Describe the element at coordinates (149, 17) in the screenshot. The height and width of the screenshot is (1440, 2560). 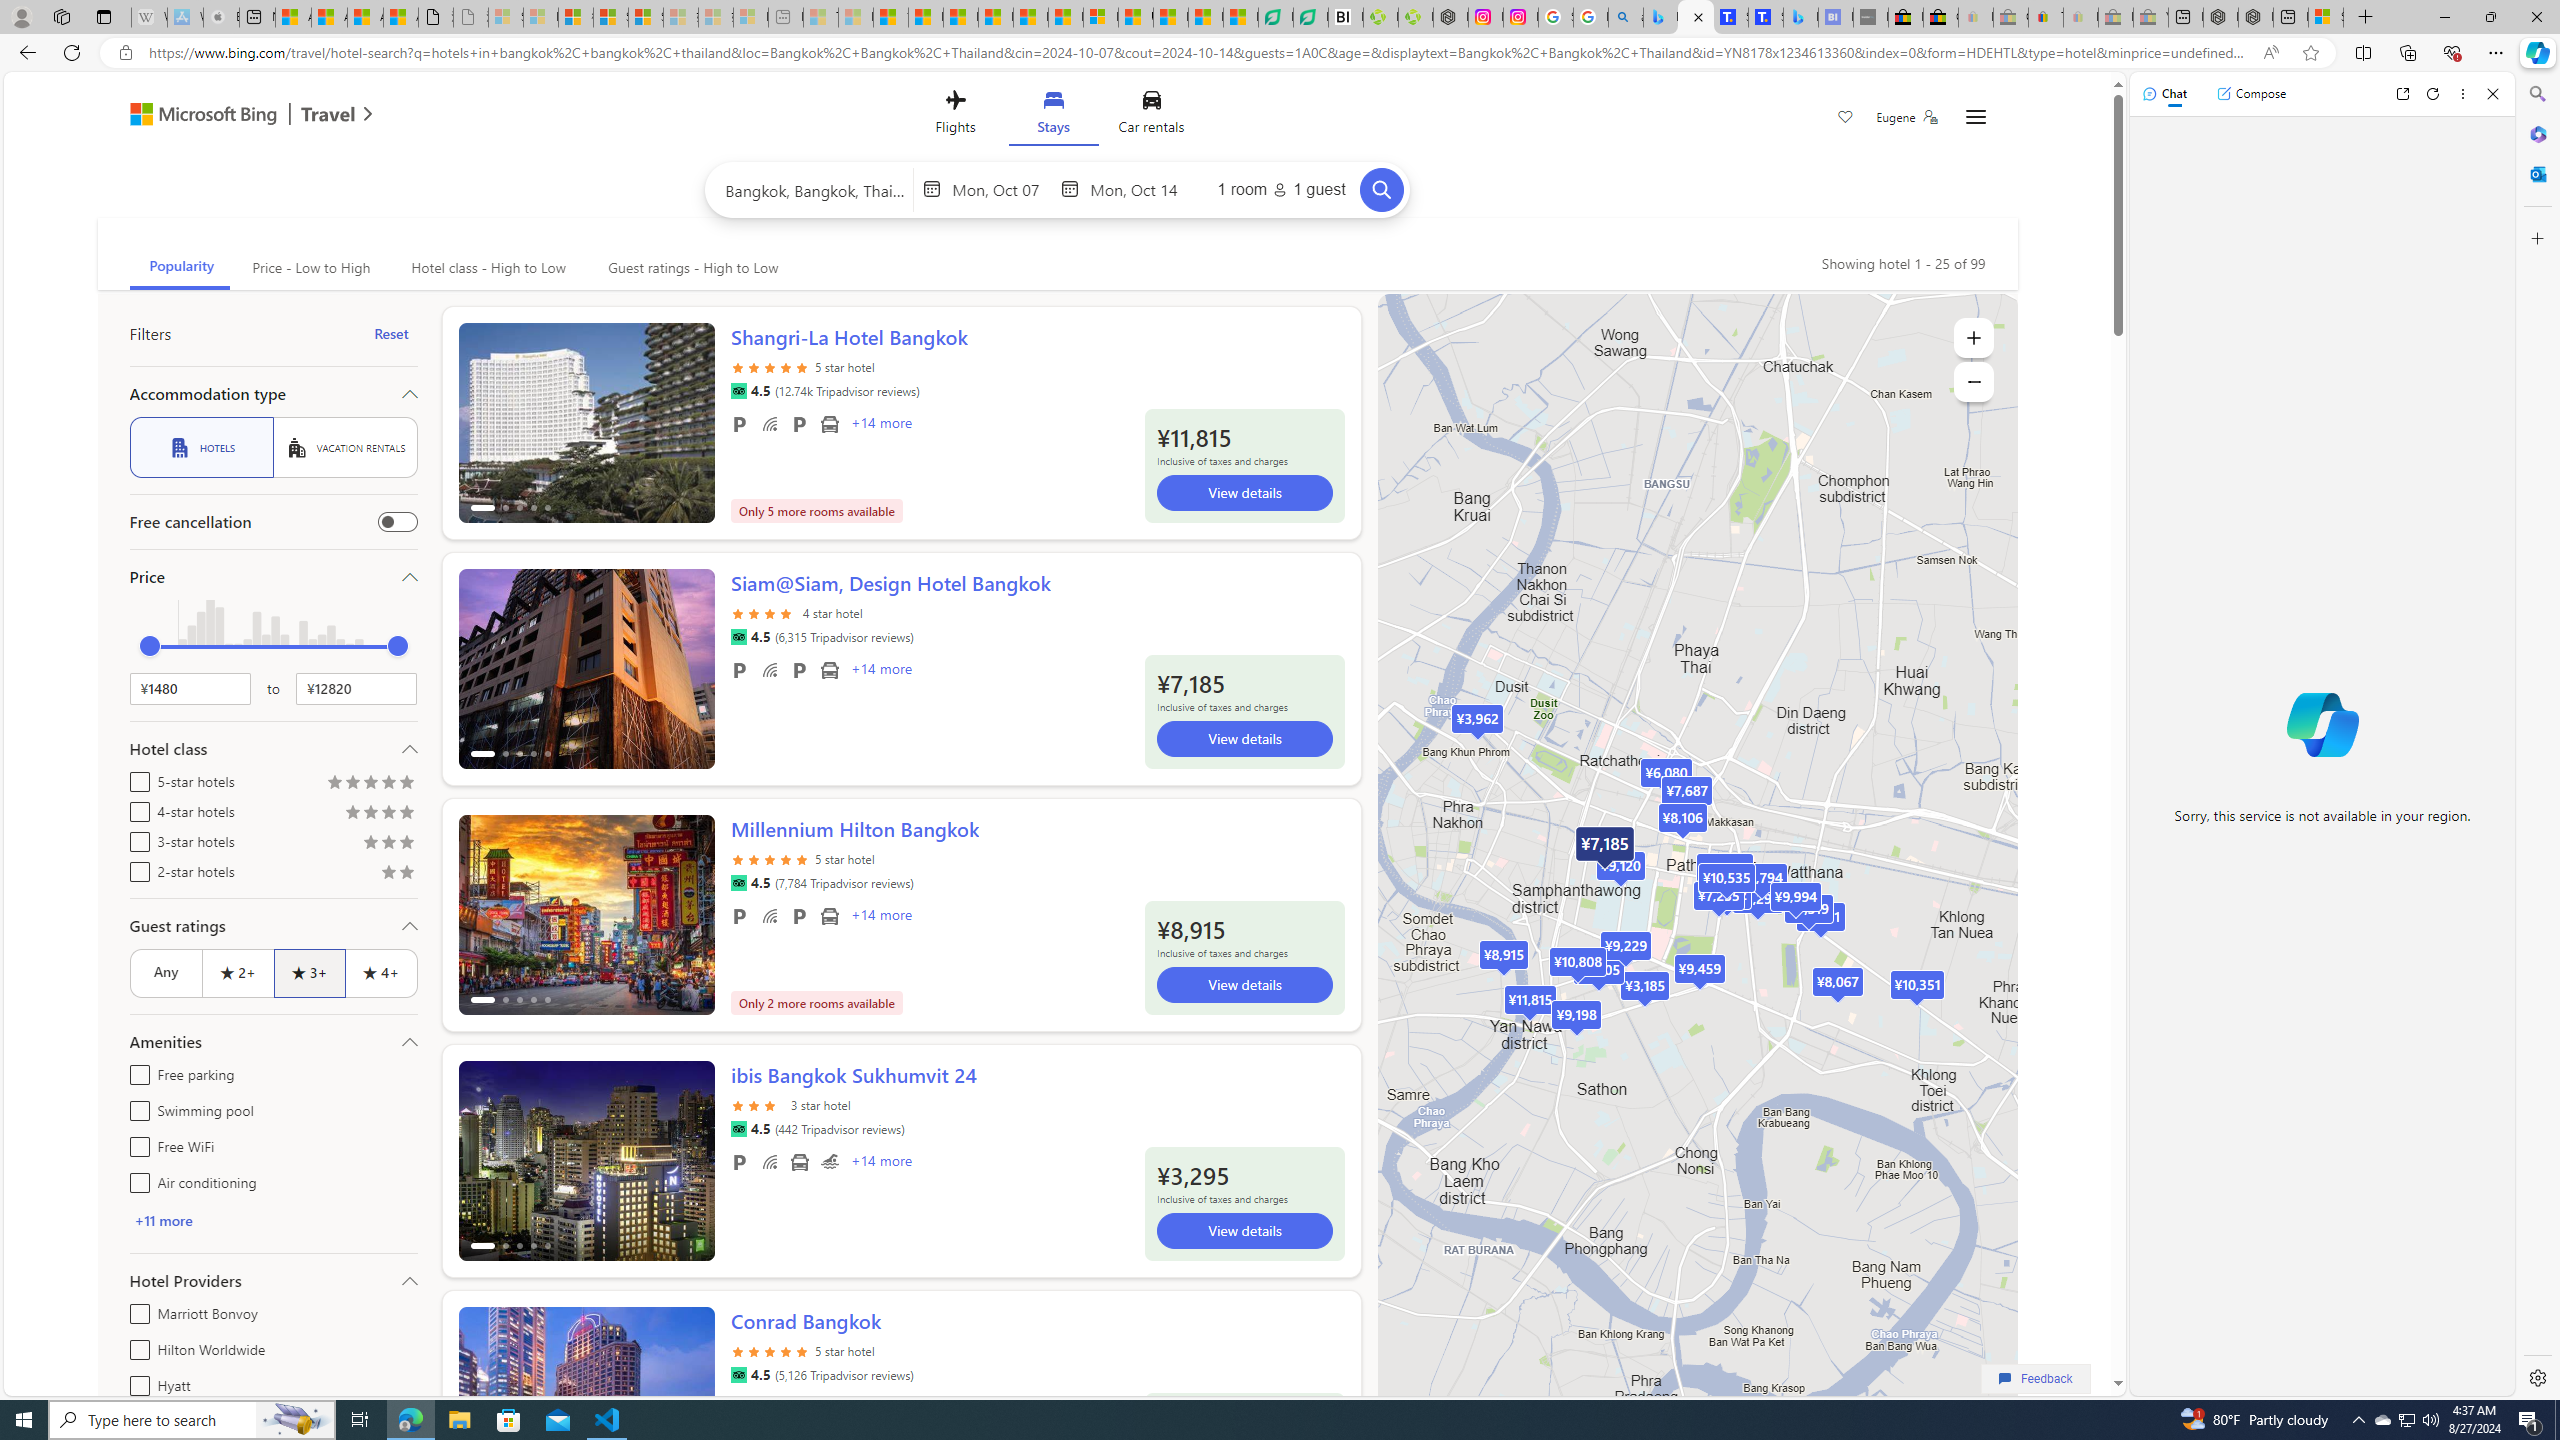
I see `Wikipedia - Sleeping` at that location.